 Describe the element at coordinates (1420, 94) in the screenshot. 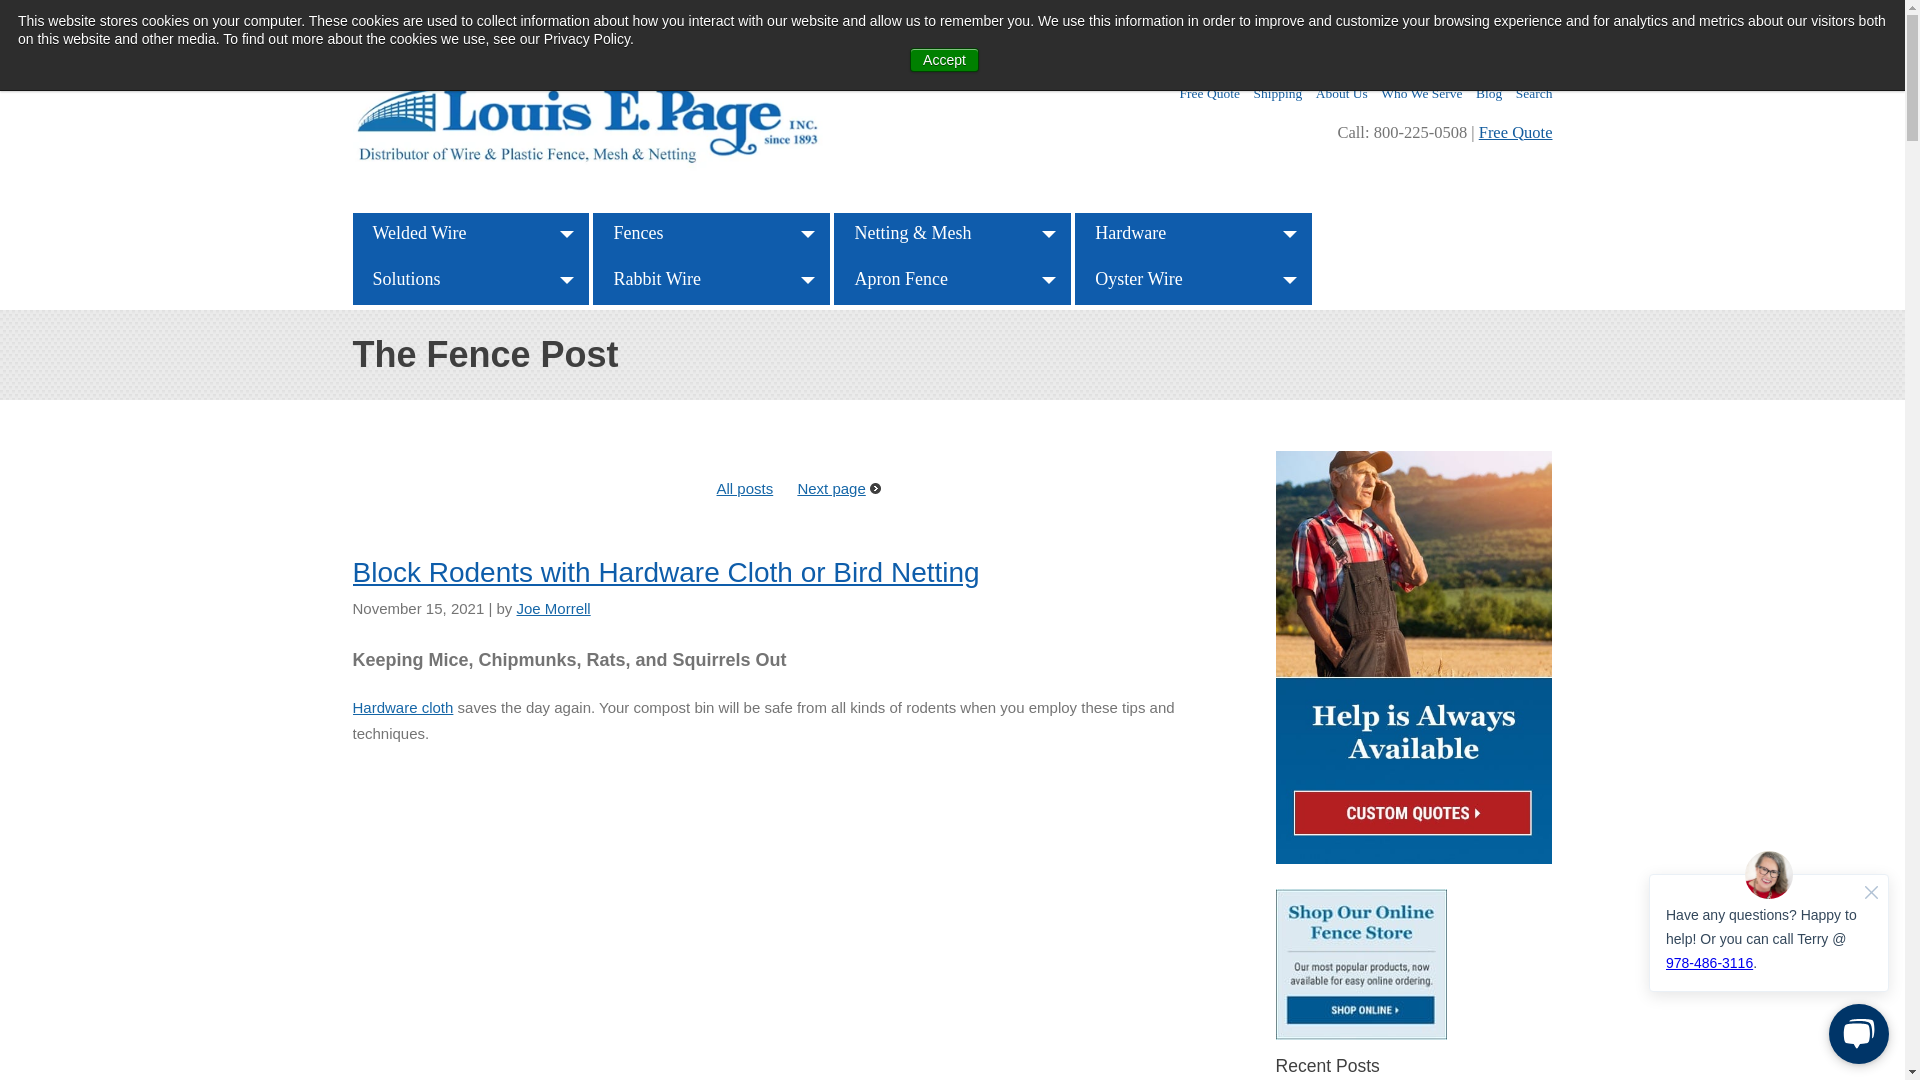

I see `Who We Serve` at that location.